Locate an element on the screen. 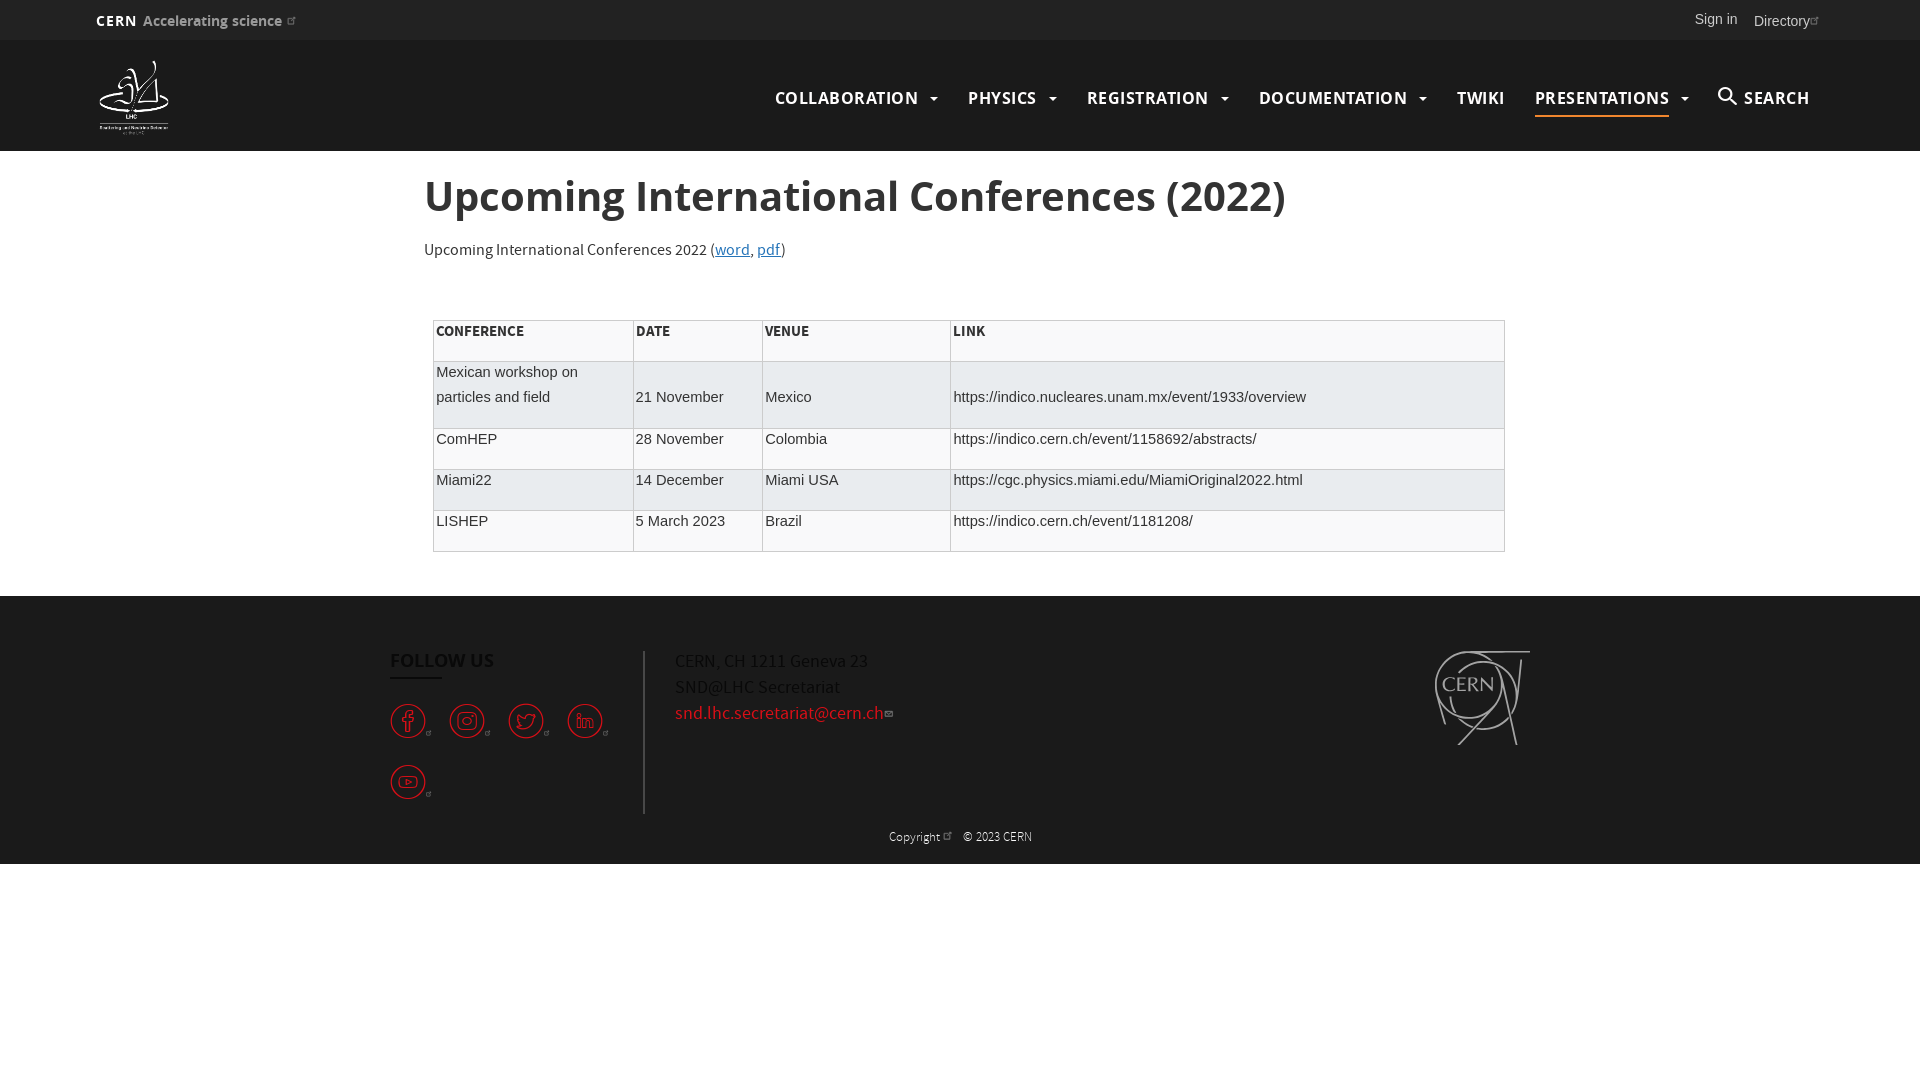 This screenshot has width=1920, height=1080. CERN is located at coordinates (1482, 698).